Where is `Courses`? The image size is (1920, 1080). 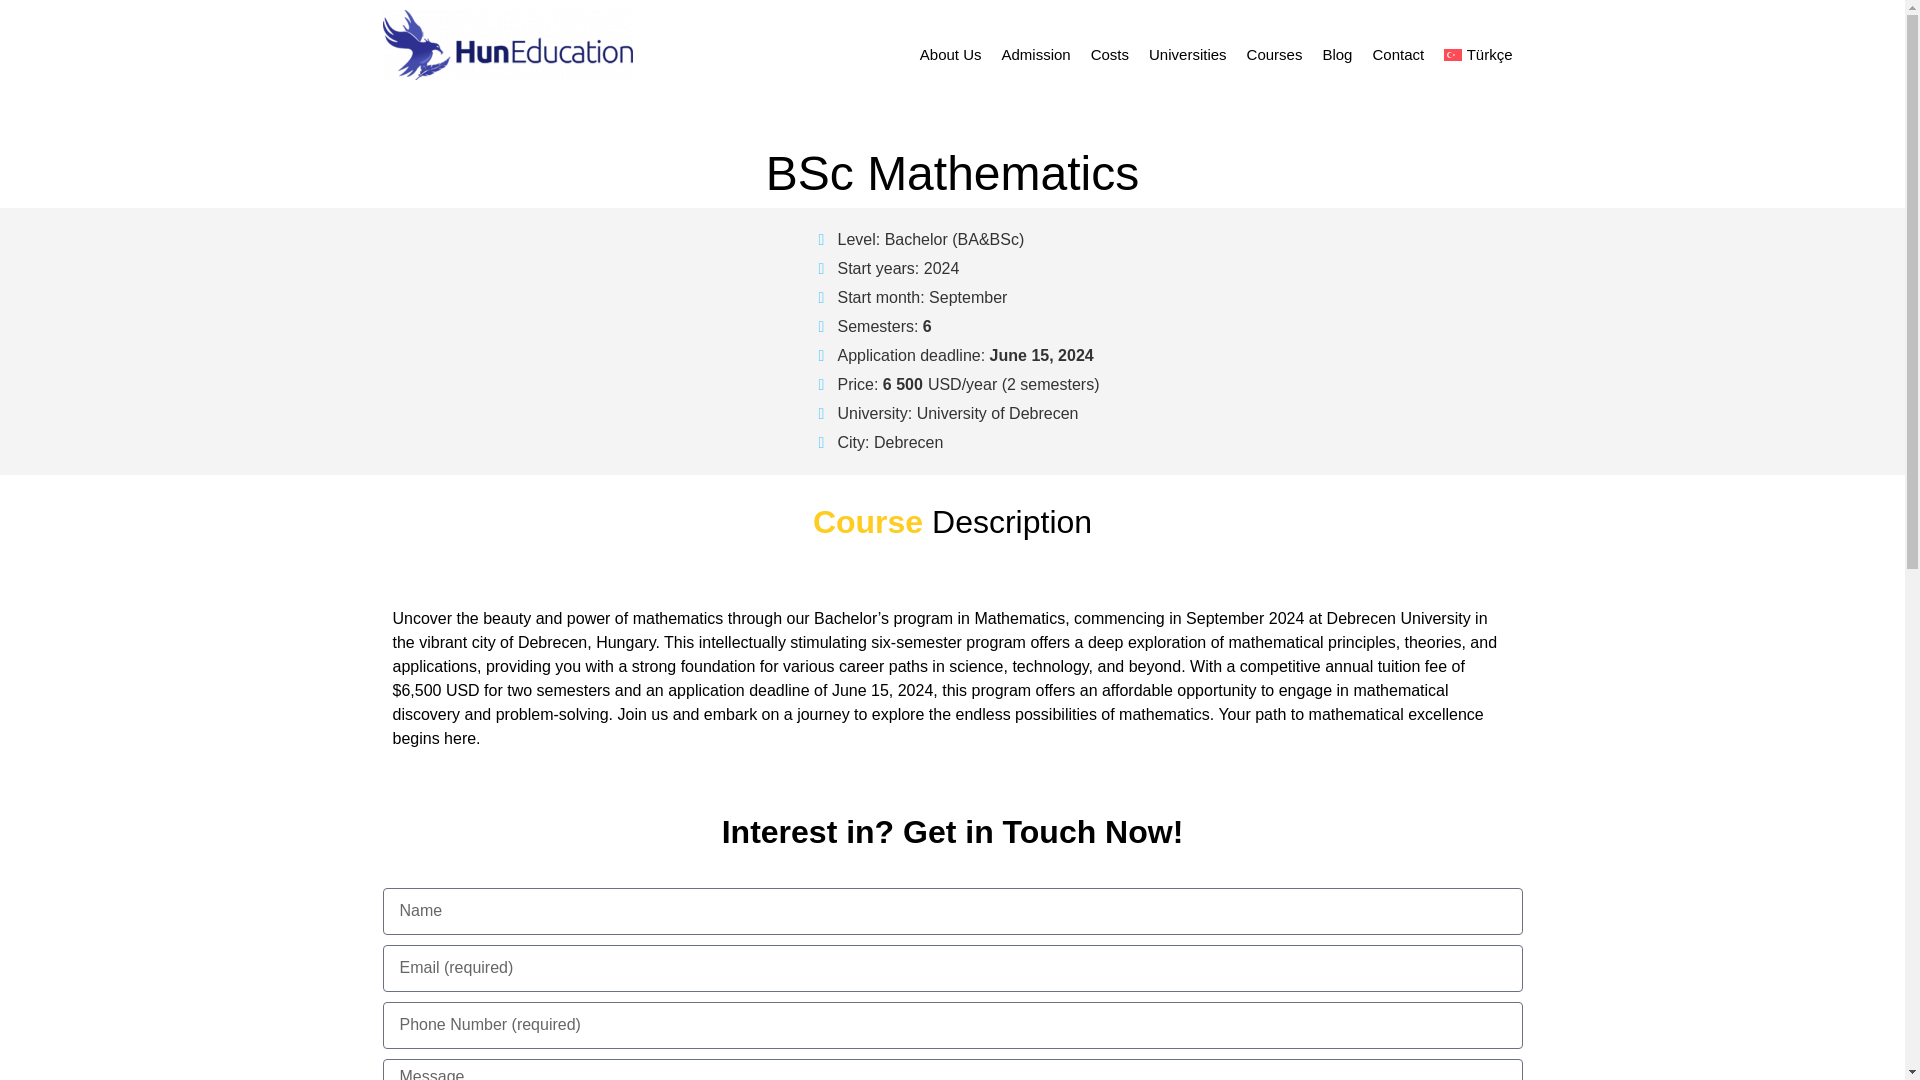 Courses is located at coordinates (1274, 54).